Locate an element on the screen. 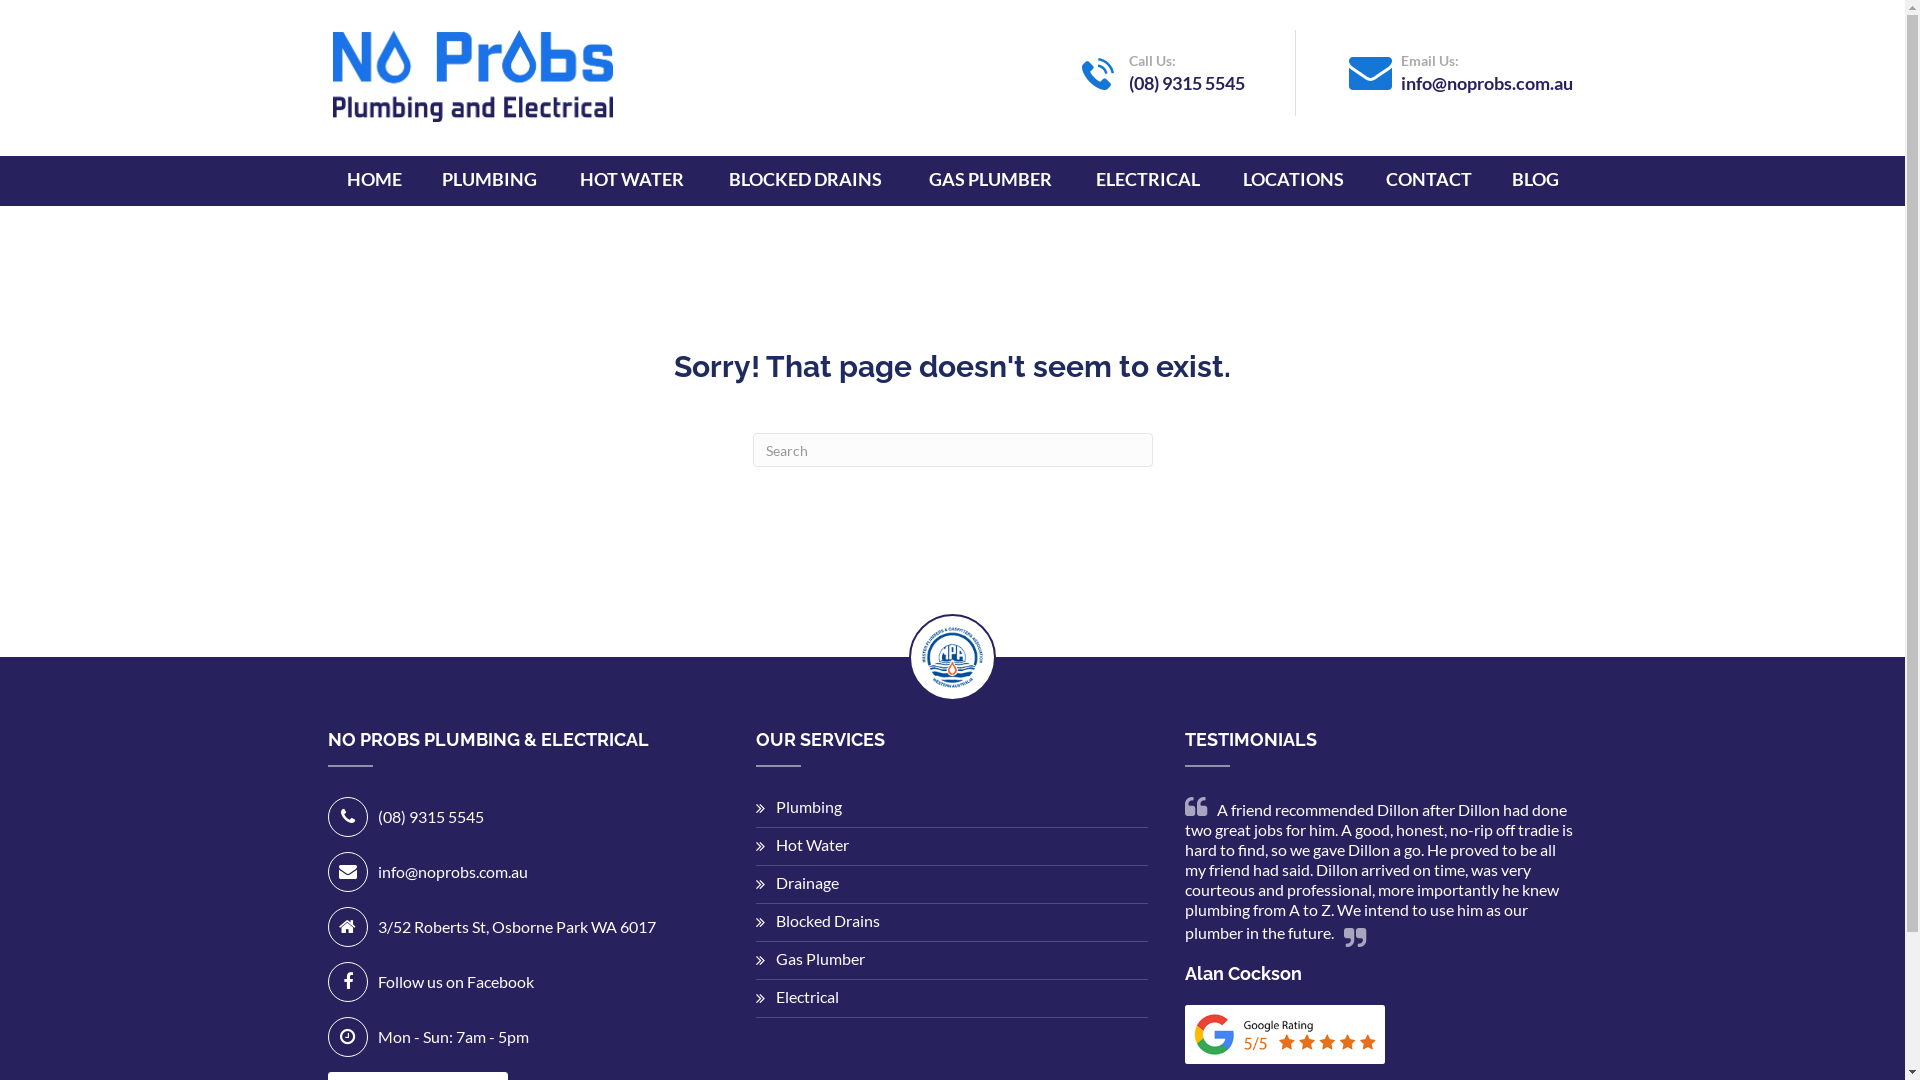 The image size is (1920, 1080). PLUMBING is located at coordinates (490, 180).